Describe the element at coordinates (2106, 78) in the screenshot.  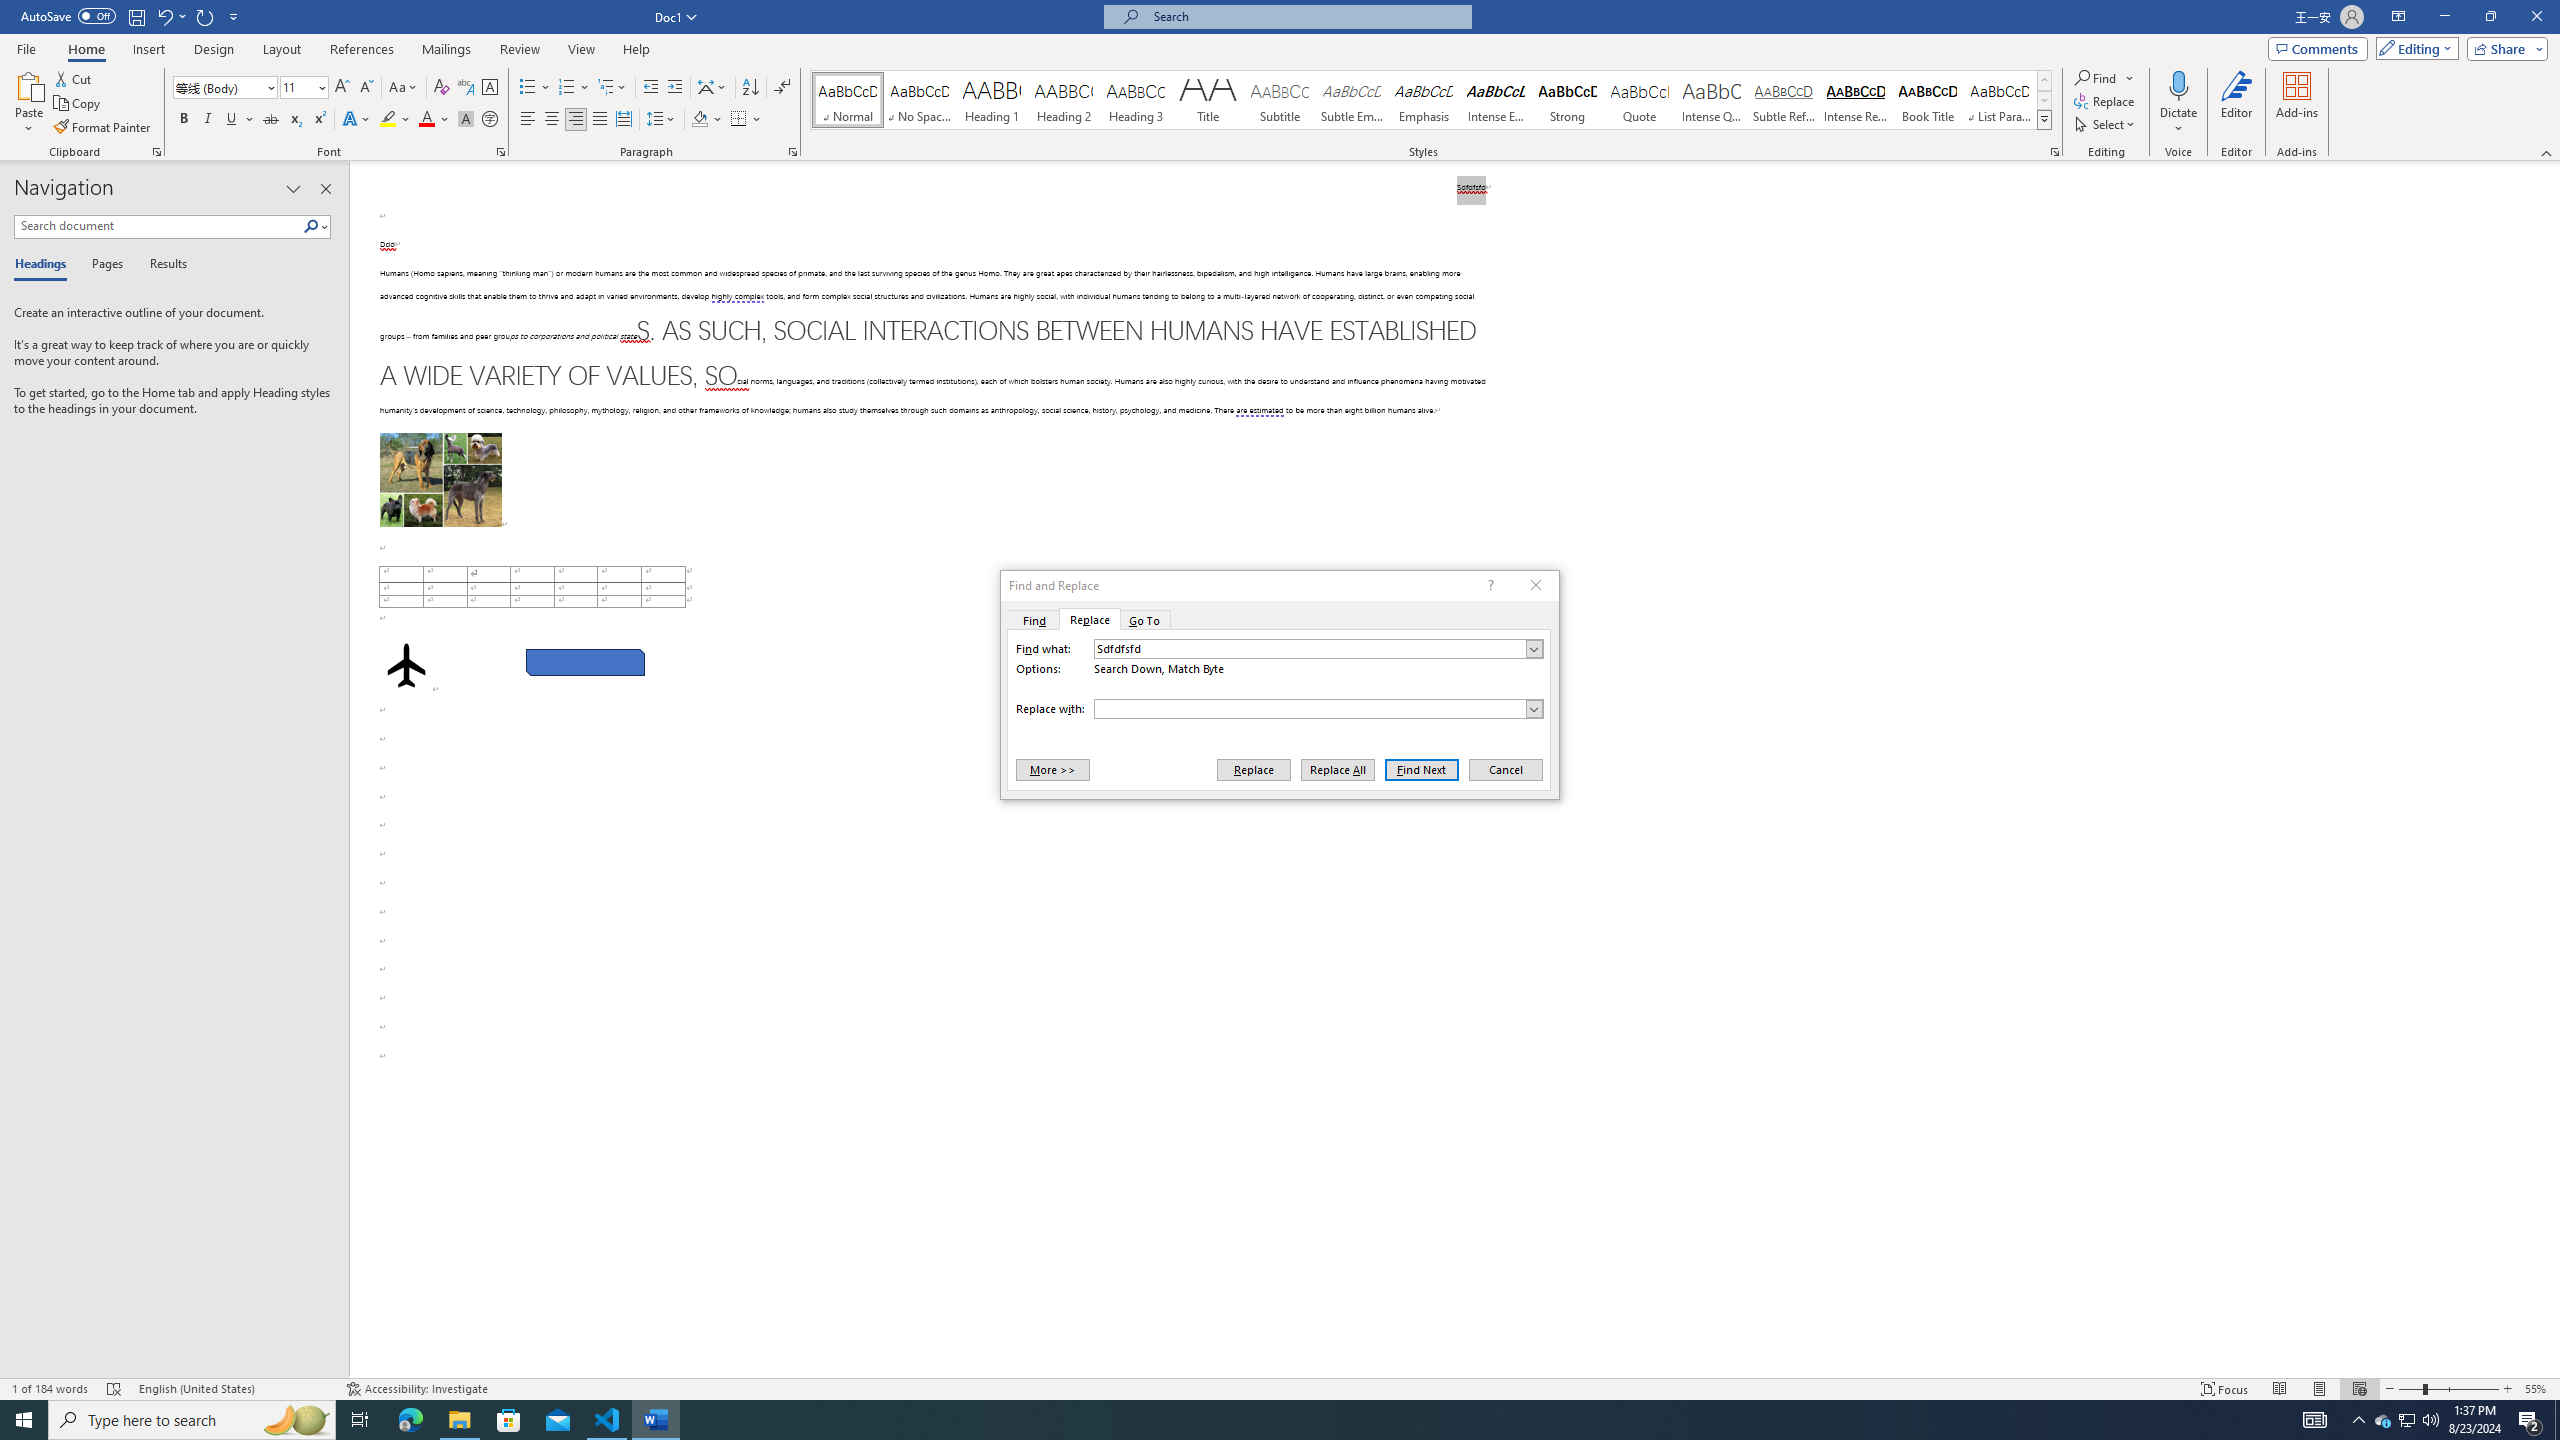
I see `Find` at that location.